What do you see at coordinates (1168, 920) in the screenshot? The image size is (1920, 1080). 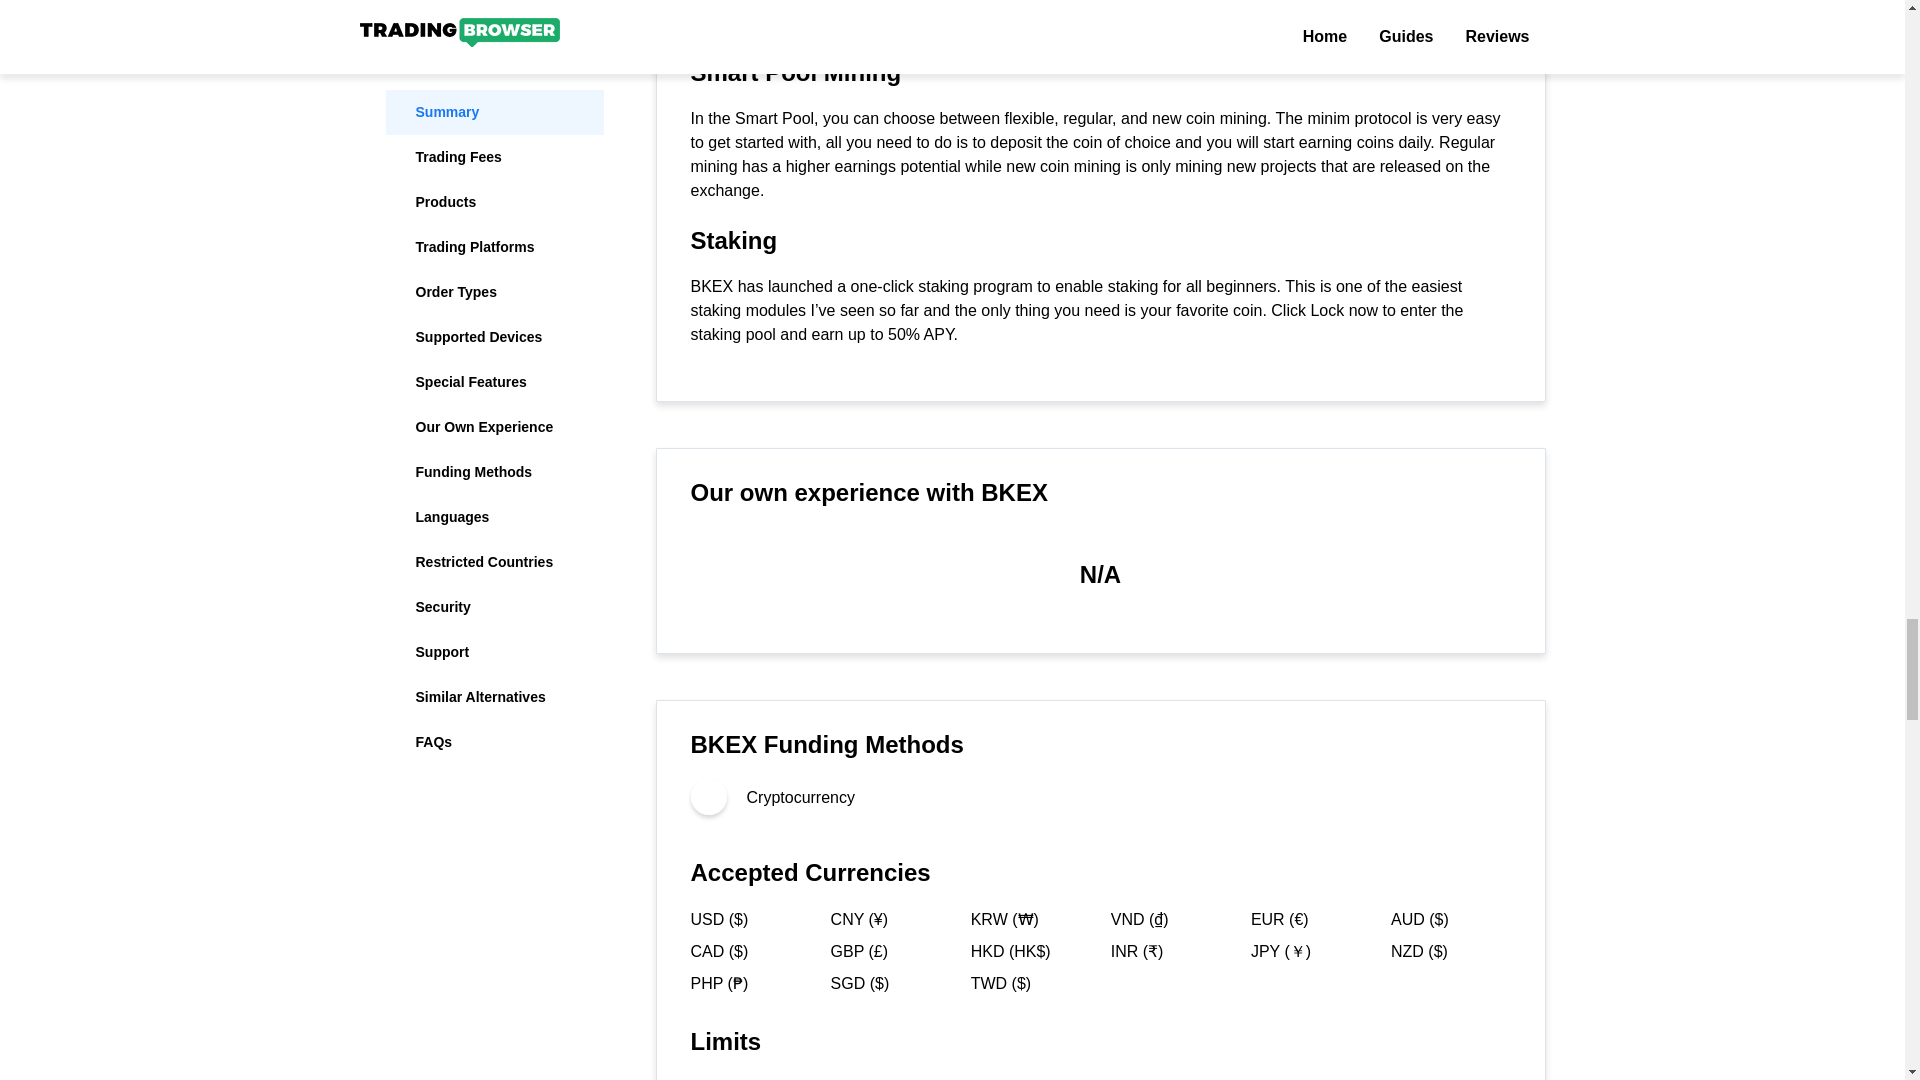 I see `Vietnamese Dong` at bounding box center [1168, 920].